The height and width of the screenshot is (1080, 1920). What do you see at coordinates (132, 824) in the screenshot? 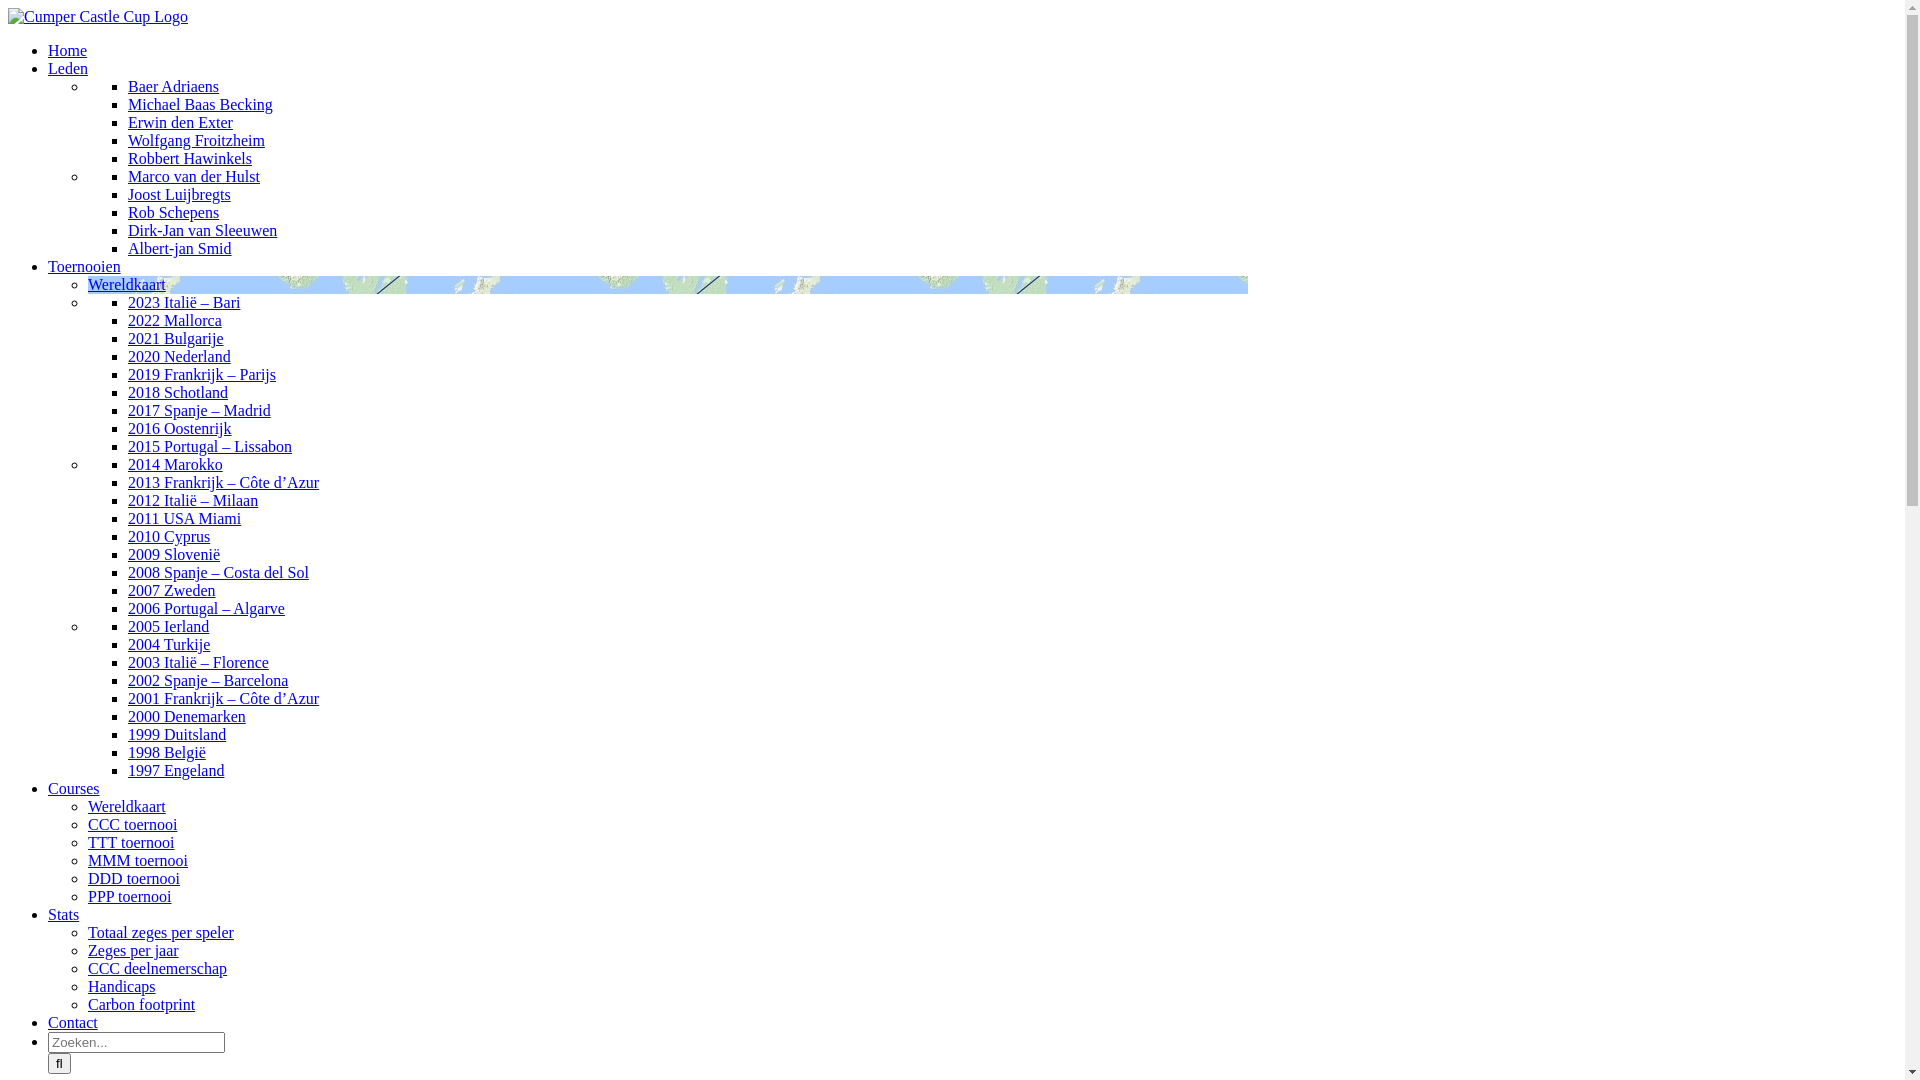
I see `CCC toernooi` at bounding box center [132, 824].